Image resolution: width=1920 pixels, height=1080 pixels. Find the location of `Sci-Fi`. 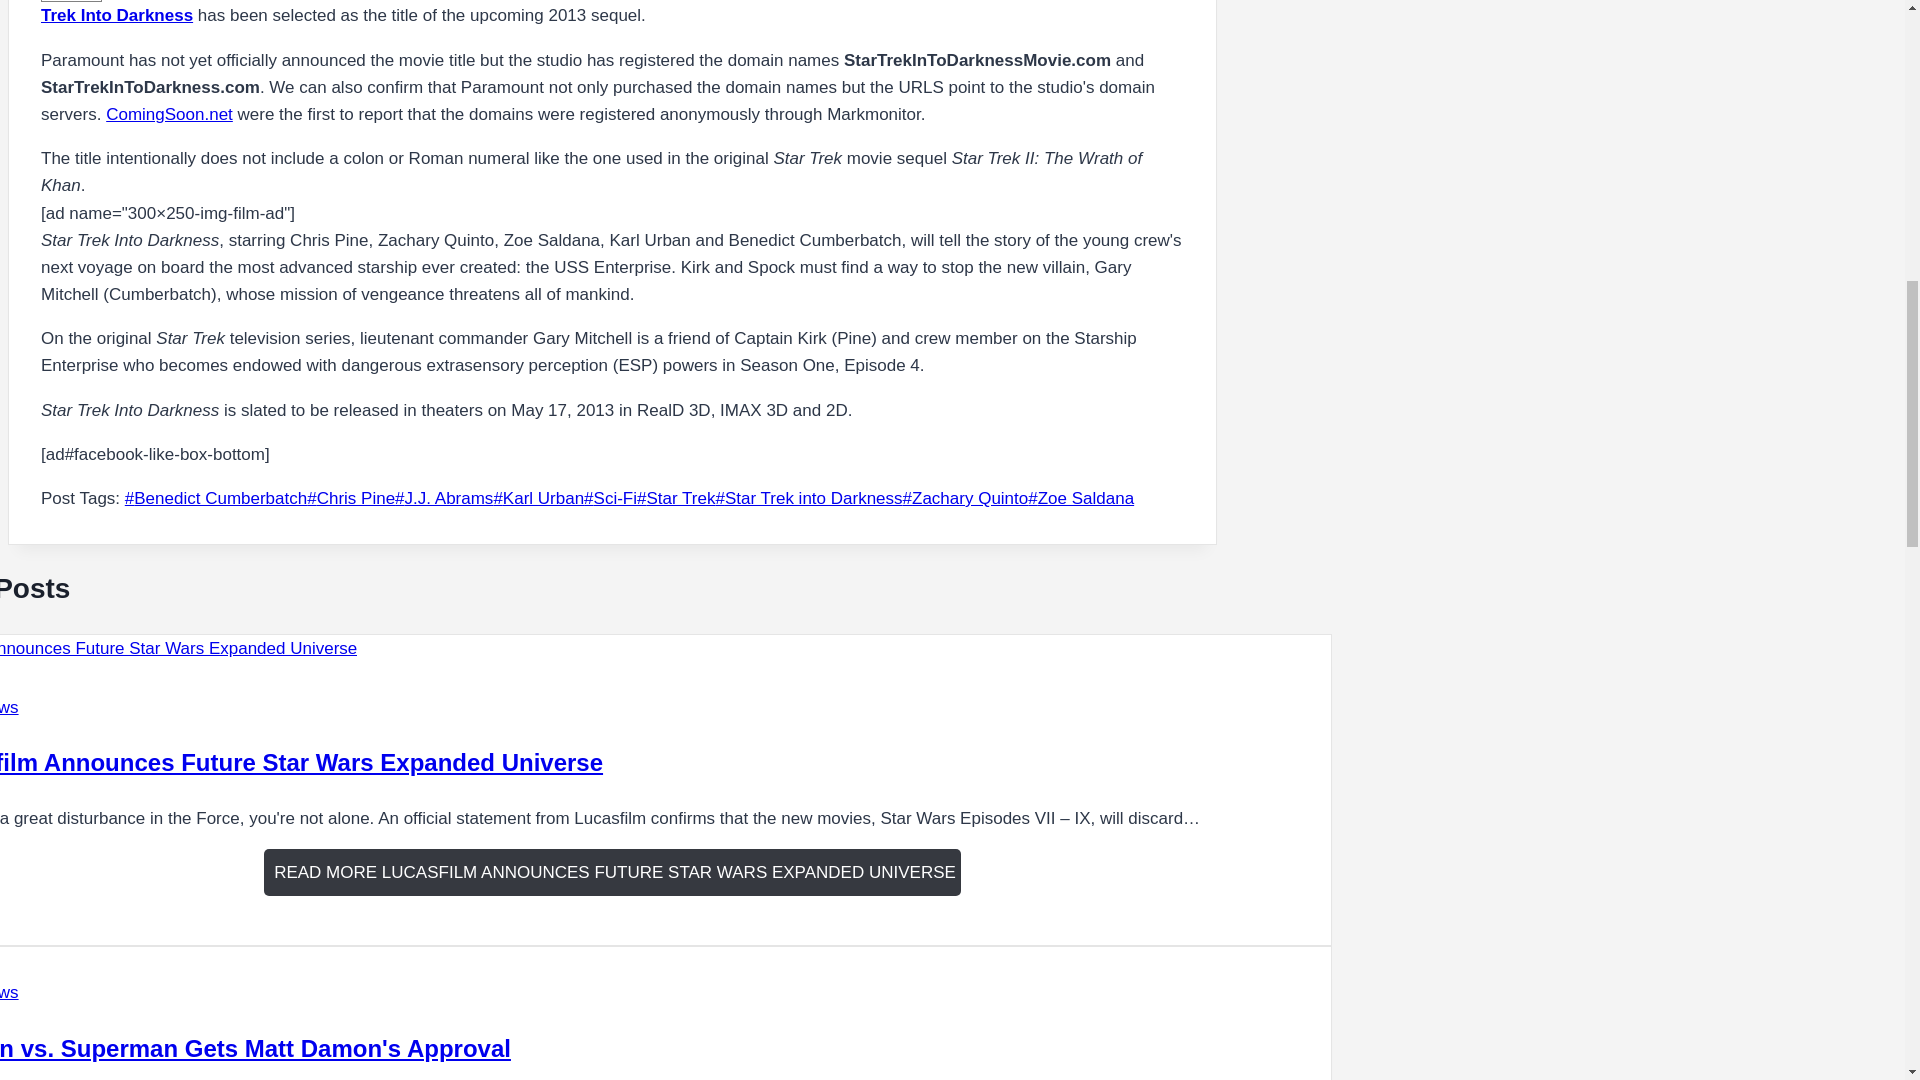

Sci-Fi is located at coordinates (610, 498).